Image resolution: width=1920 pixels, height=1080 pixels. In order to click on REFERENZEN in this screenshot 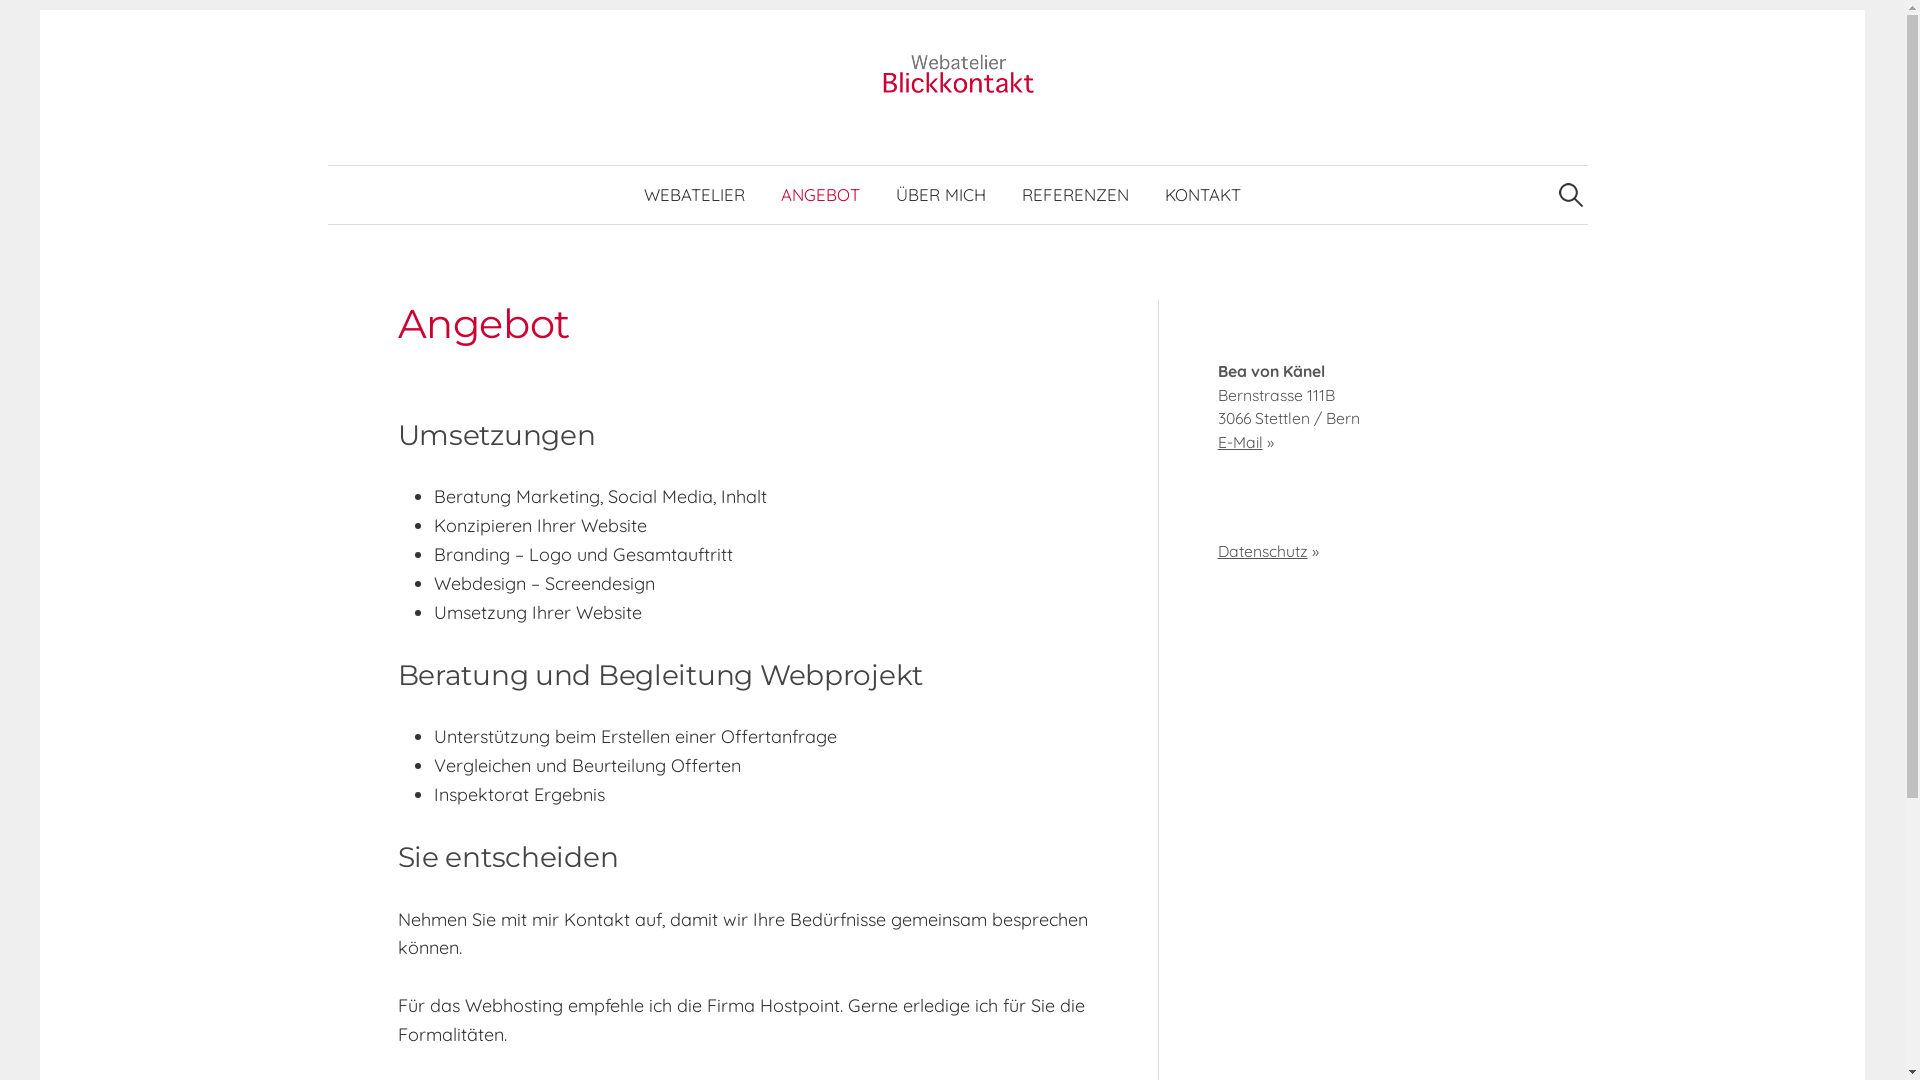, I will do `click(1076, 195)`.